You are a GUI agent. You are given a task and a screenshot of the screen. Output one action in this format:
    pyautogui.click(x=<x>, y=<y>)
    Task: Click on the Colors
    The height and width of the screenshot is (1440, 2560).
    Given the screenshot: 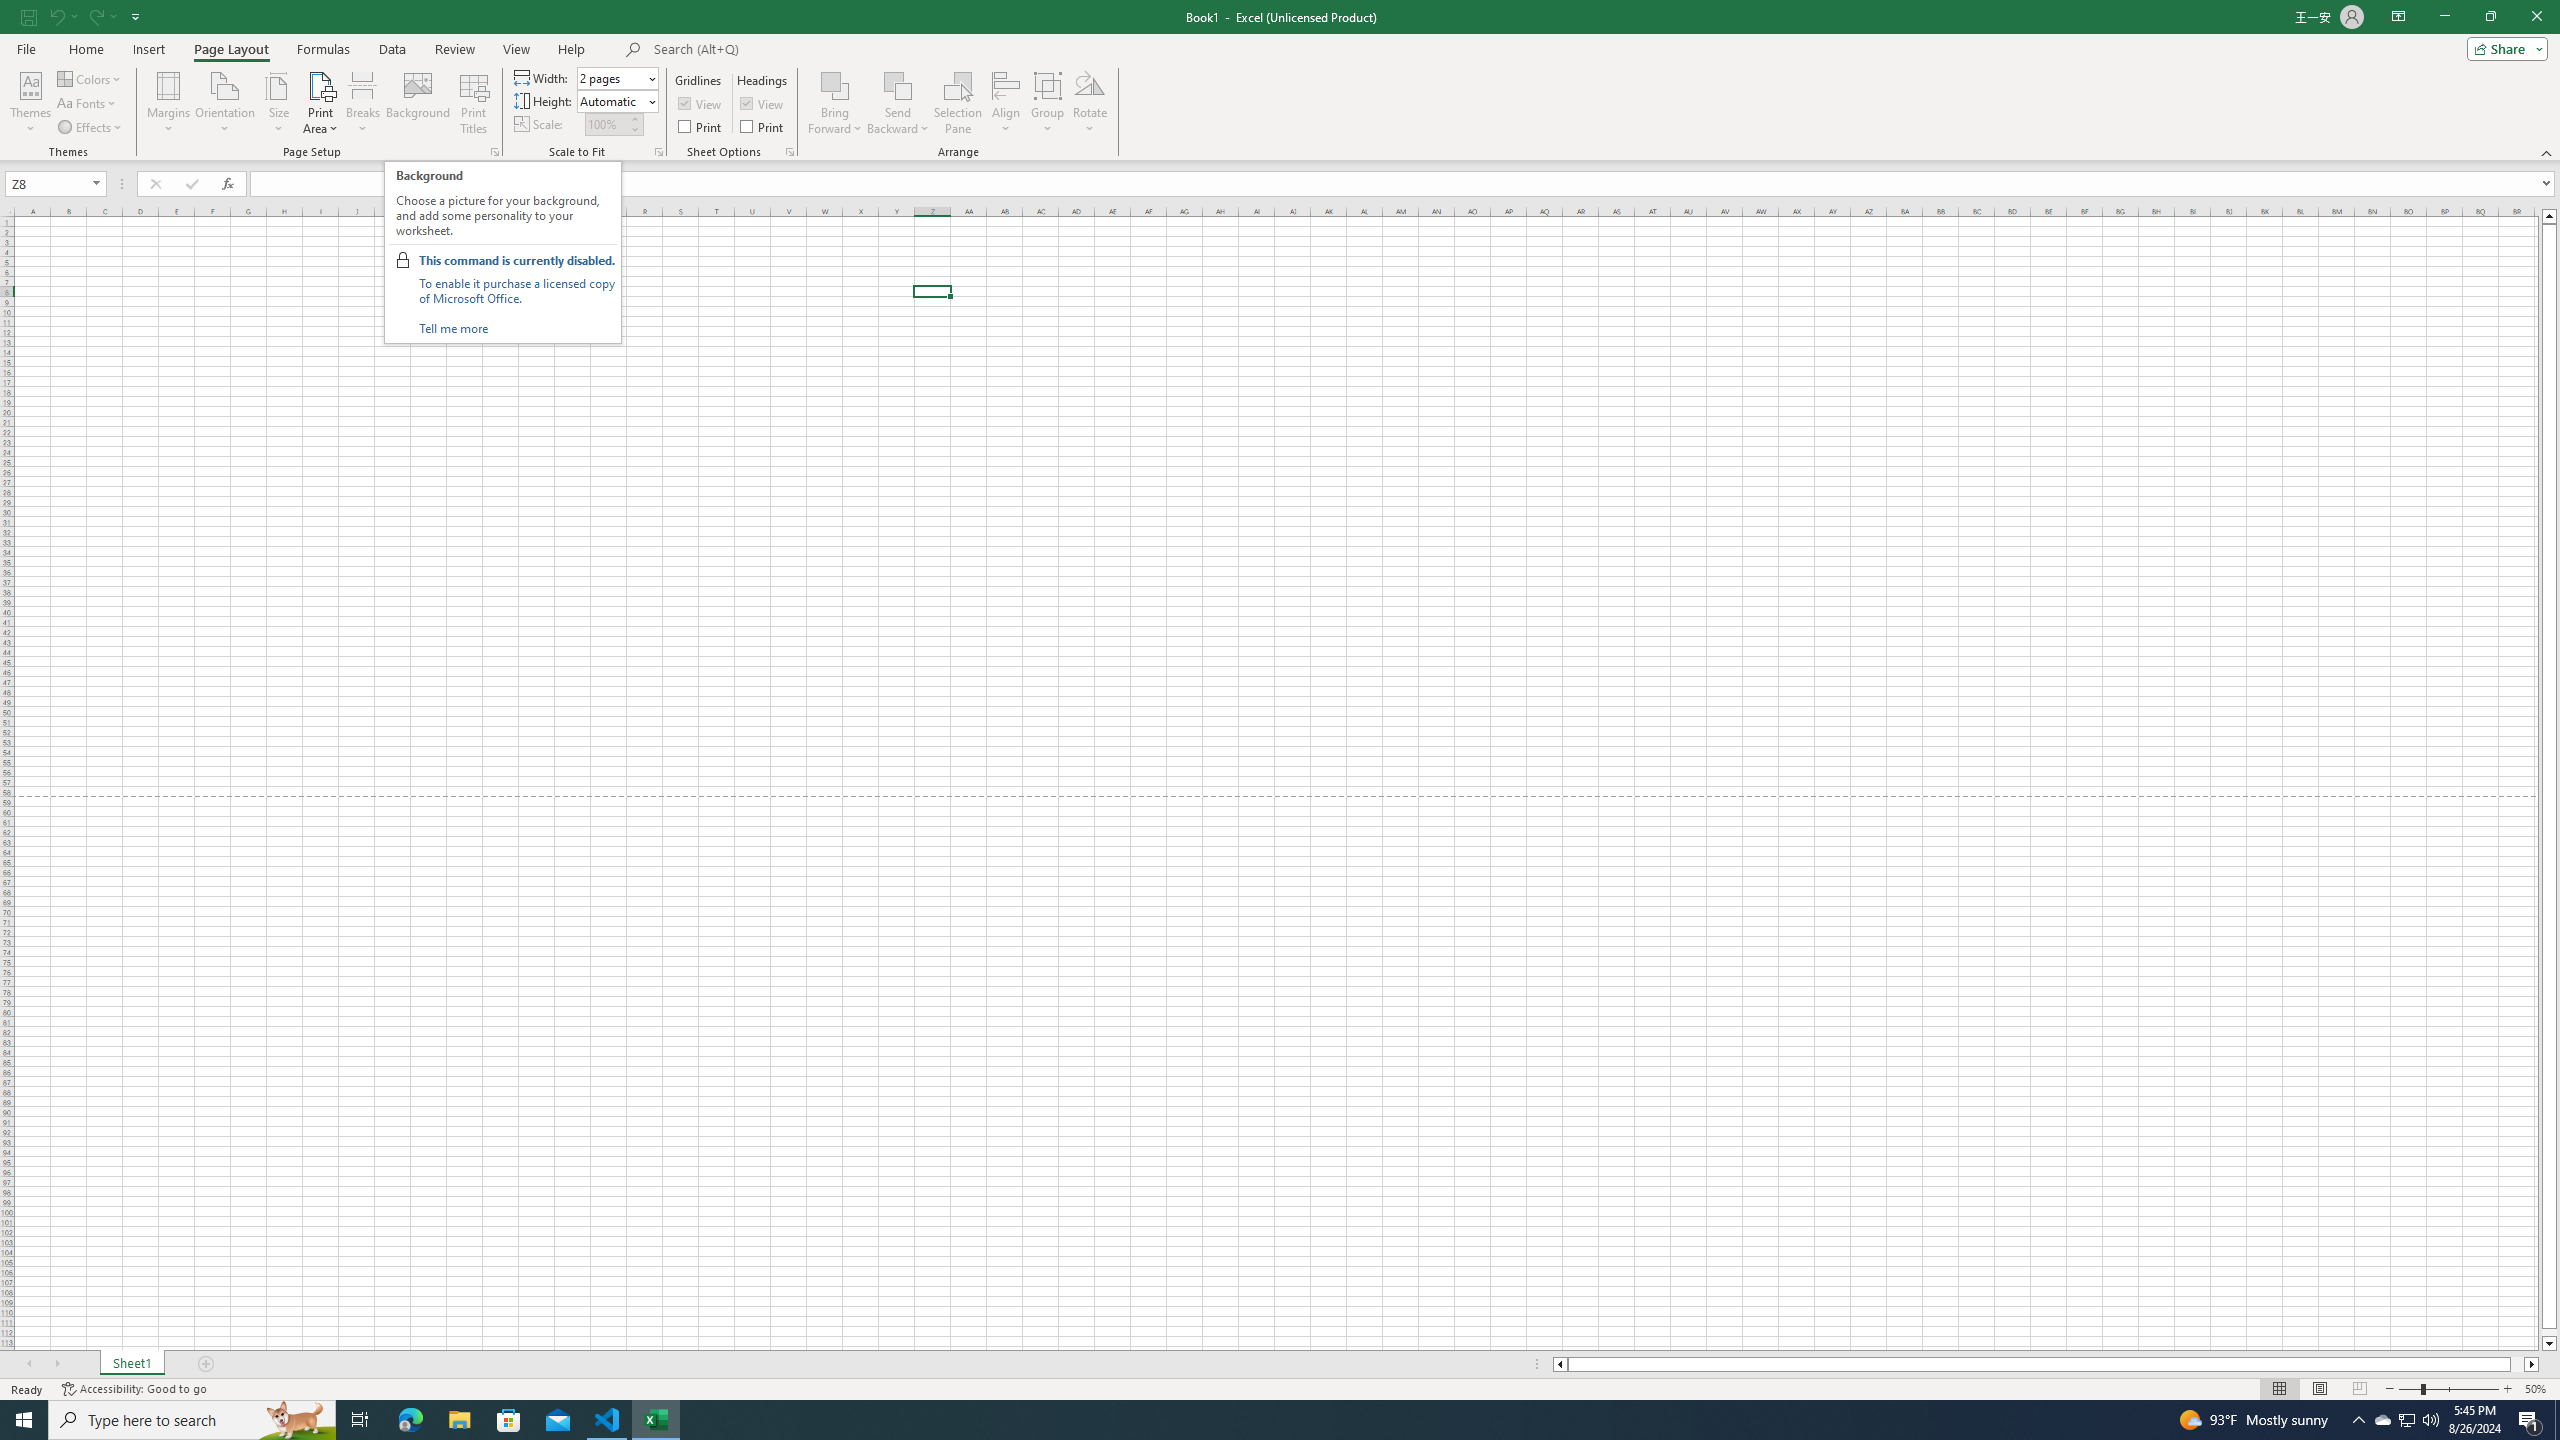 What is the action you would take?
    pyautogui.click(x=90, y=78)
    